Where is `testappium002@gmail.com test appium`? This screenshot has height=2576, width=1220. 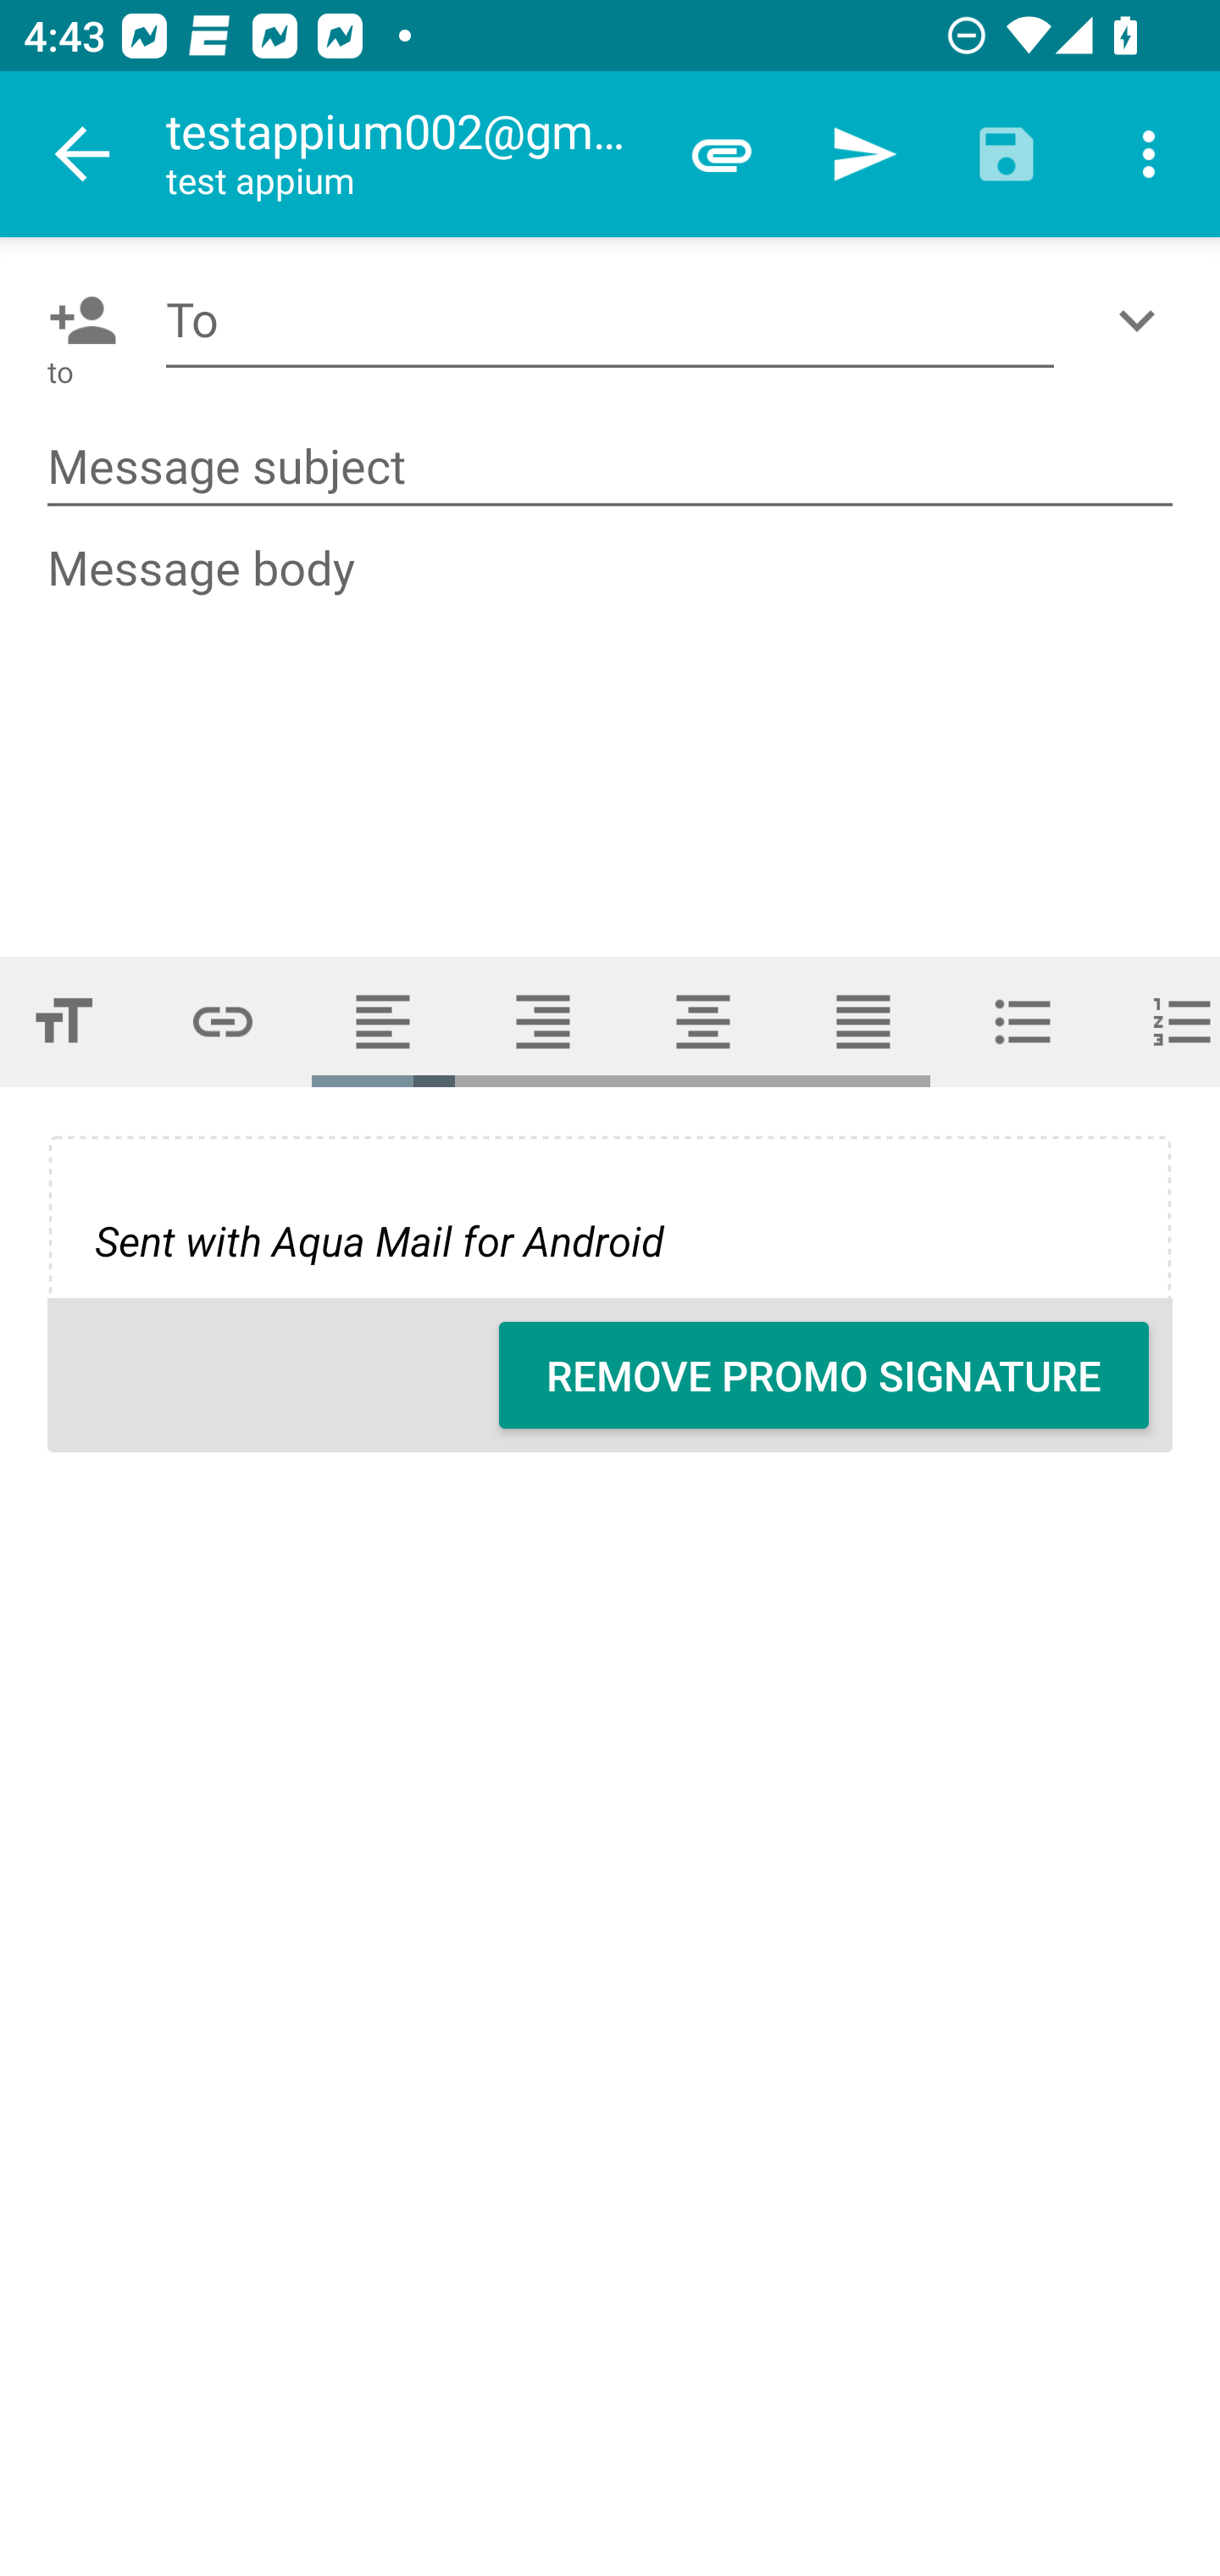
testappium002@gmail.com test appium is located at coordinates (408, 154).